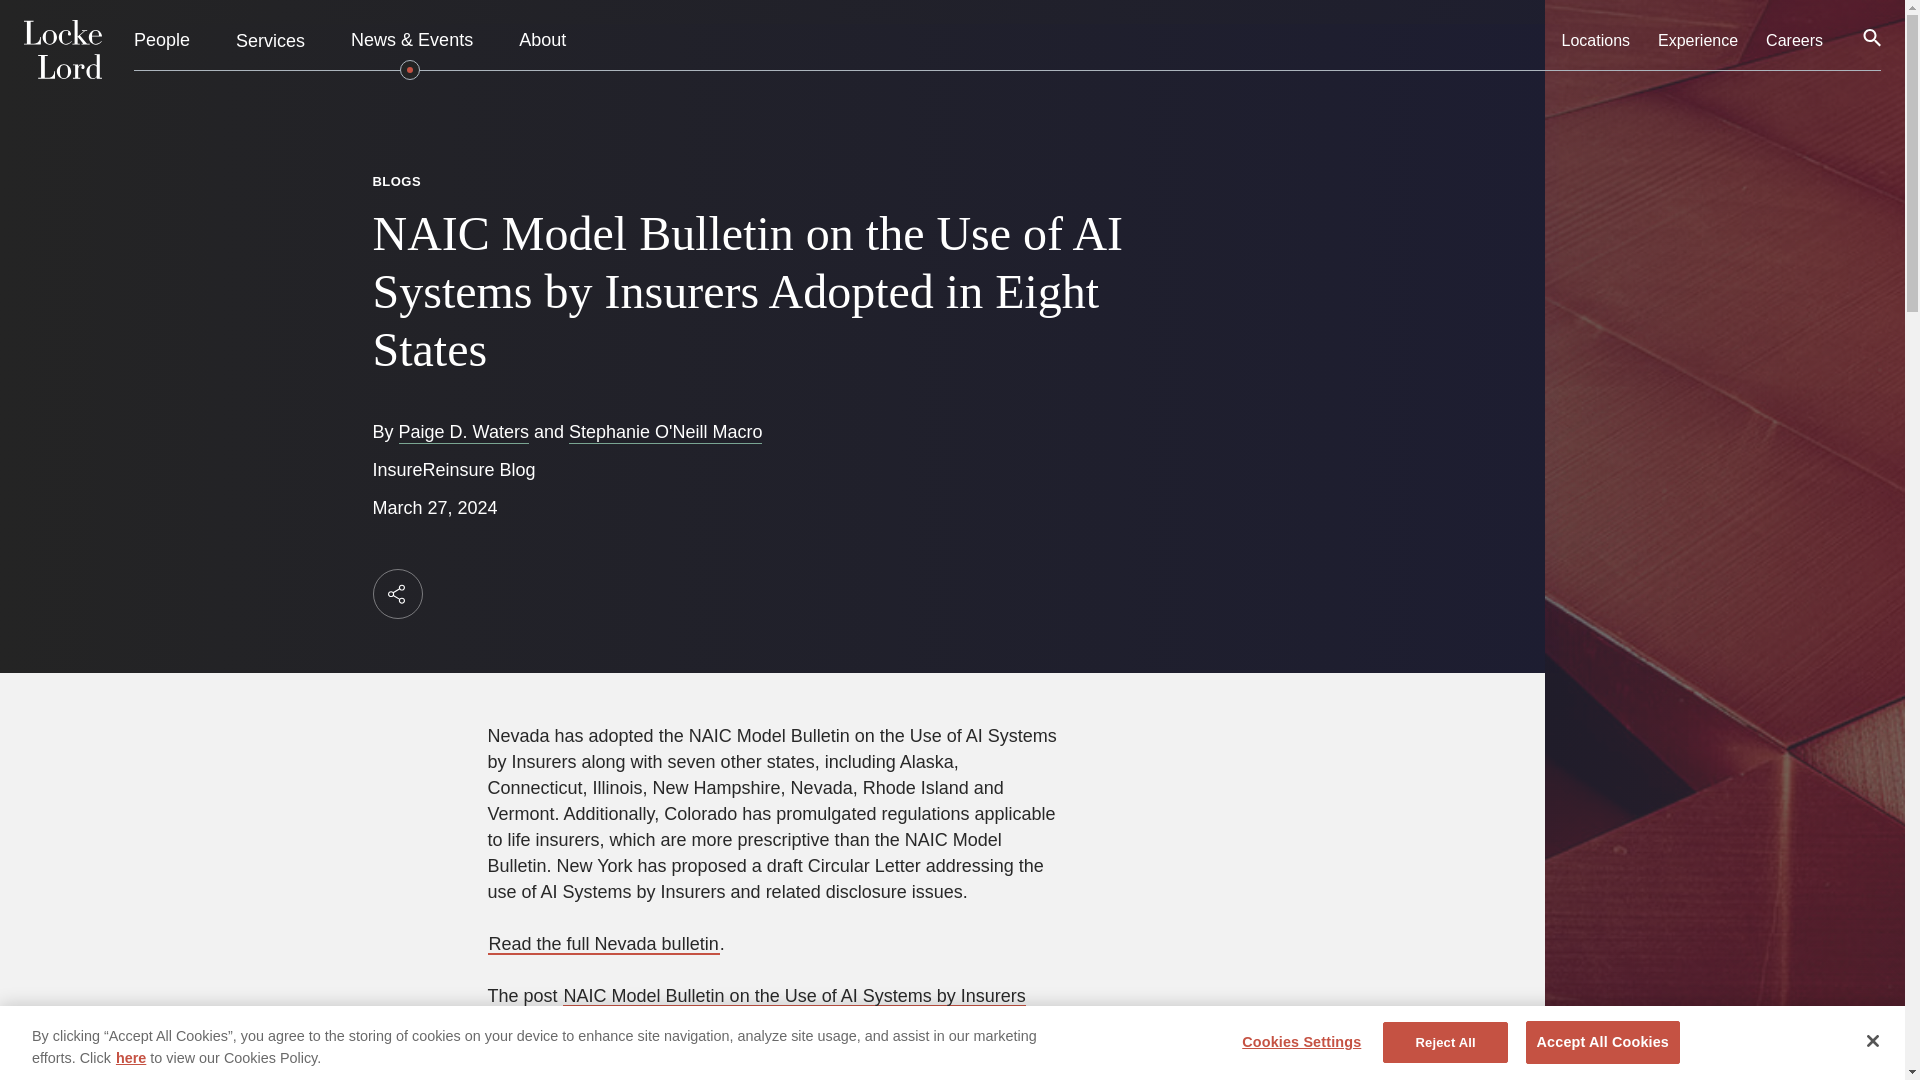 Image resolution: width=1920 pixels, height=1080 pixels. I want to click on People, so click(162, 41).